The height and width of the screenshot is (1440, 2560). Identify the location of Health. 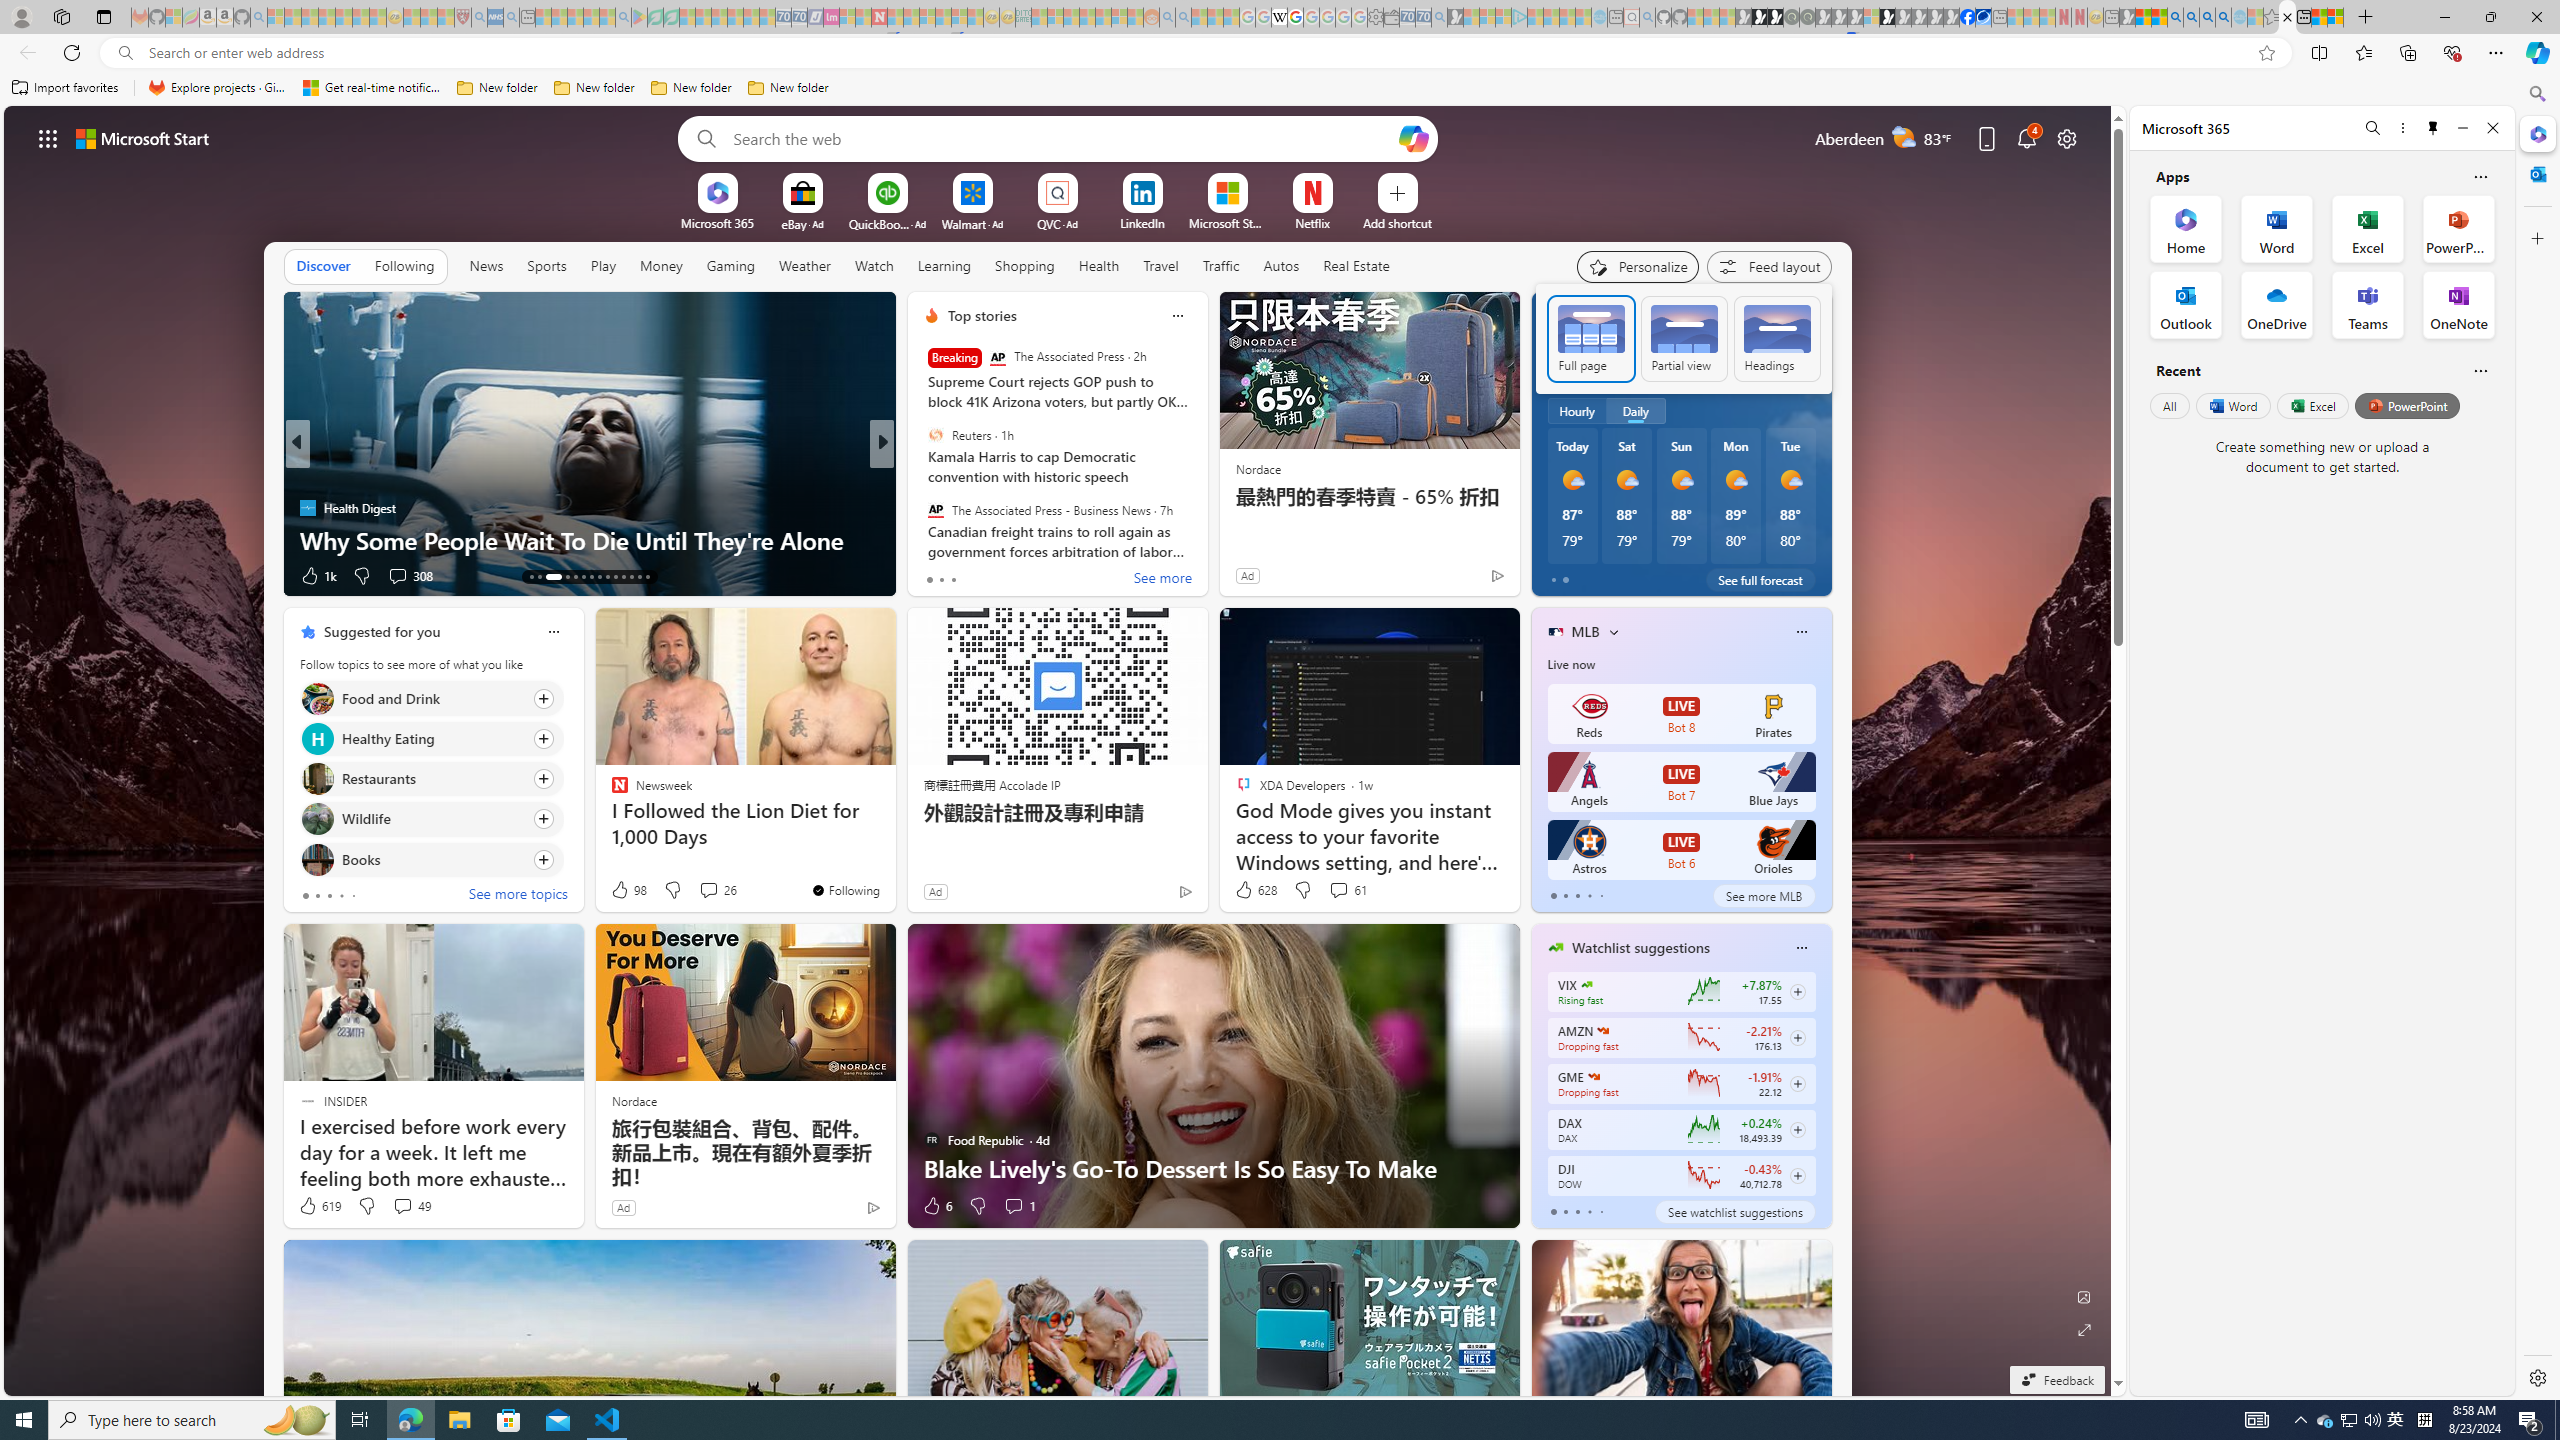
(1098, 266).